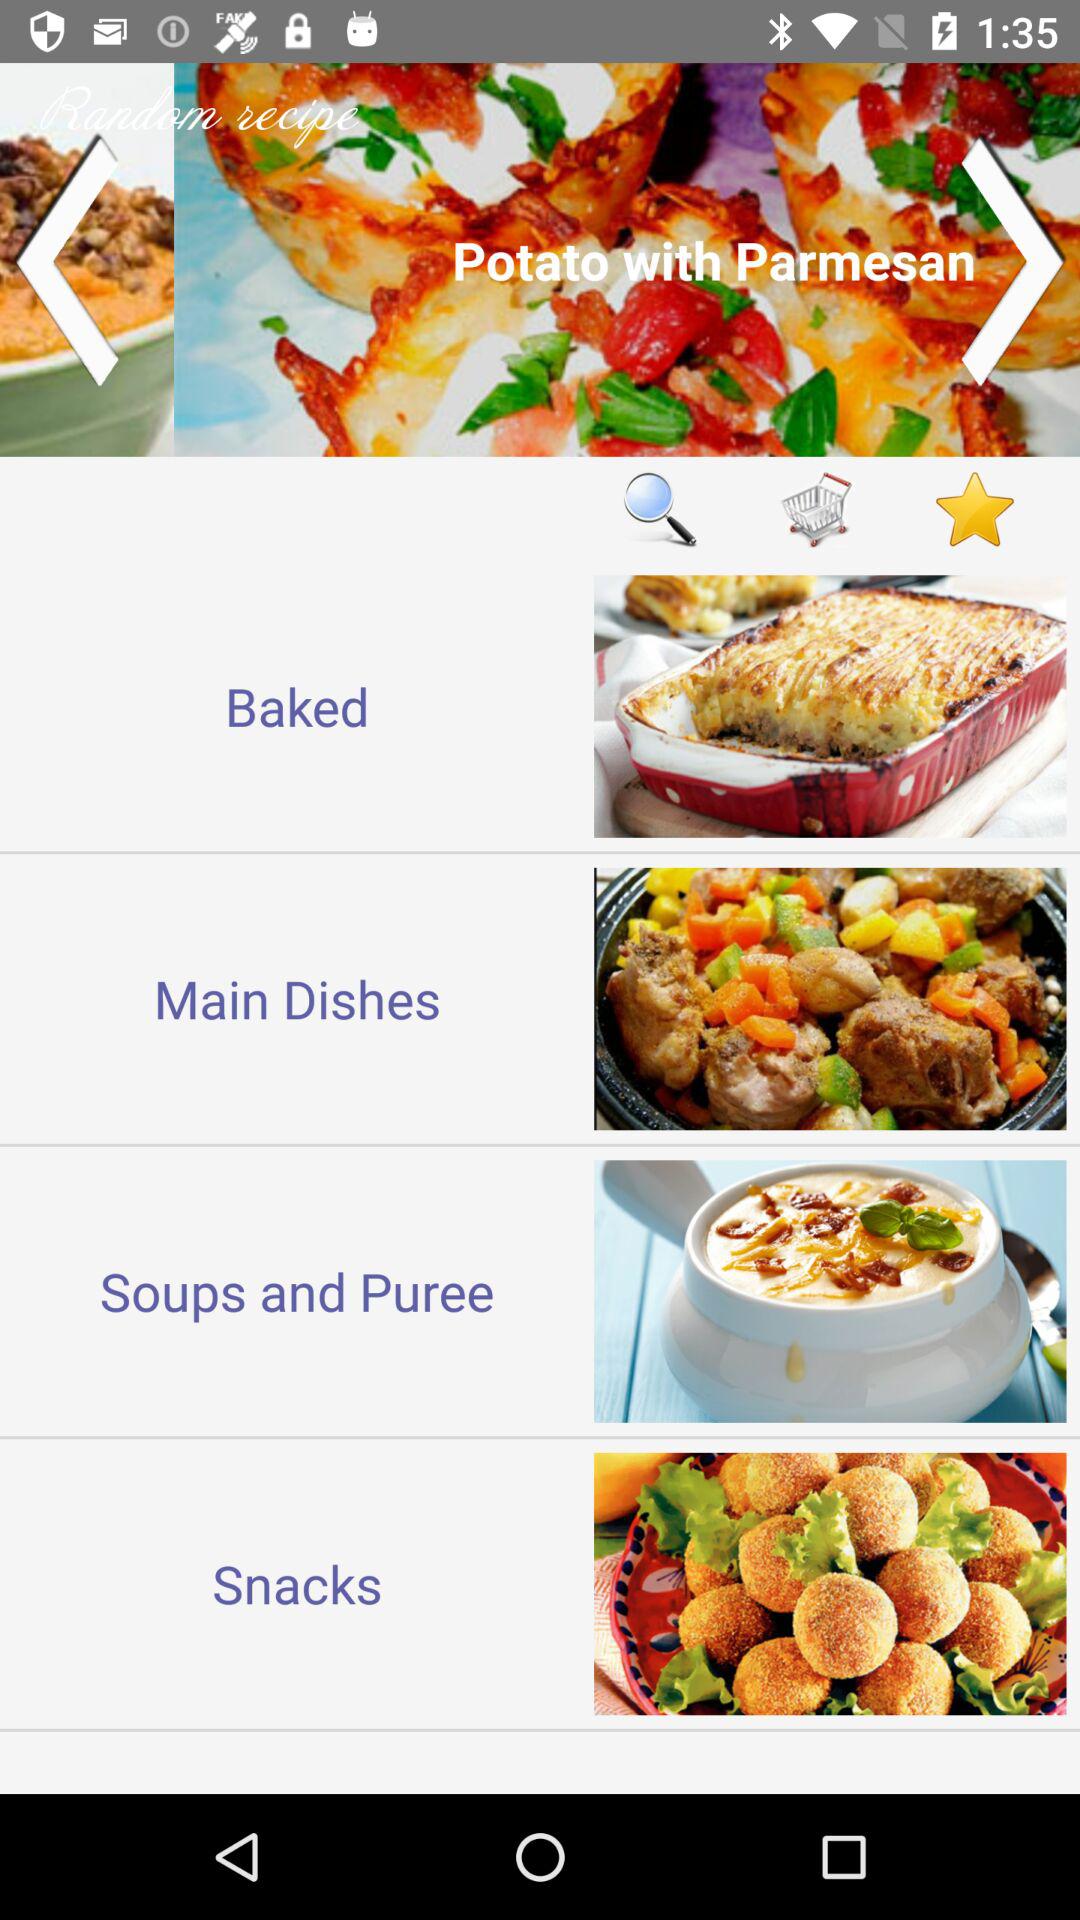  I want to click on tap the icon below main dishes, so click(297, 1290).